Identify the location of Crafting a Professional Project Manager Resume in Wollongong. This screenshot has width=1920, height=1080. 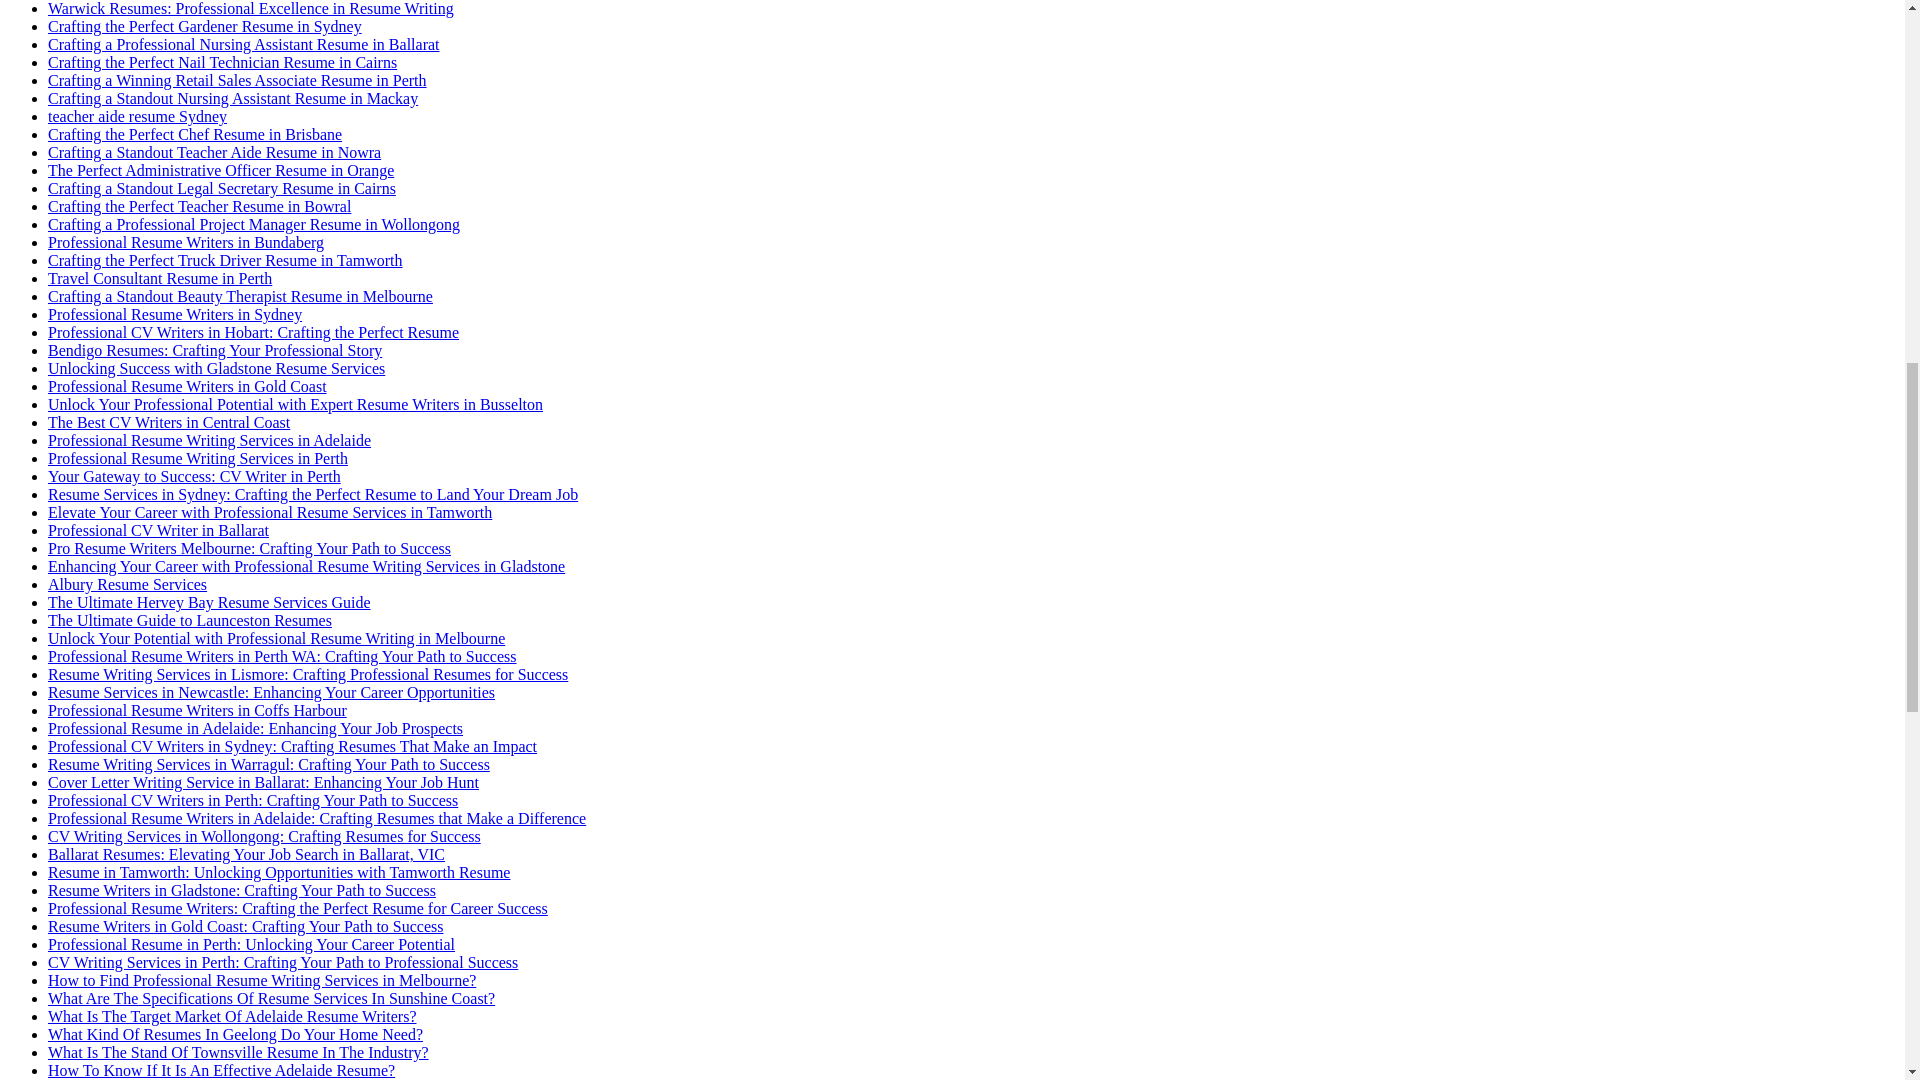
(254, 224).